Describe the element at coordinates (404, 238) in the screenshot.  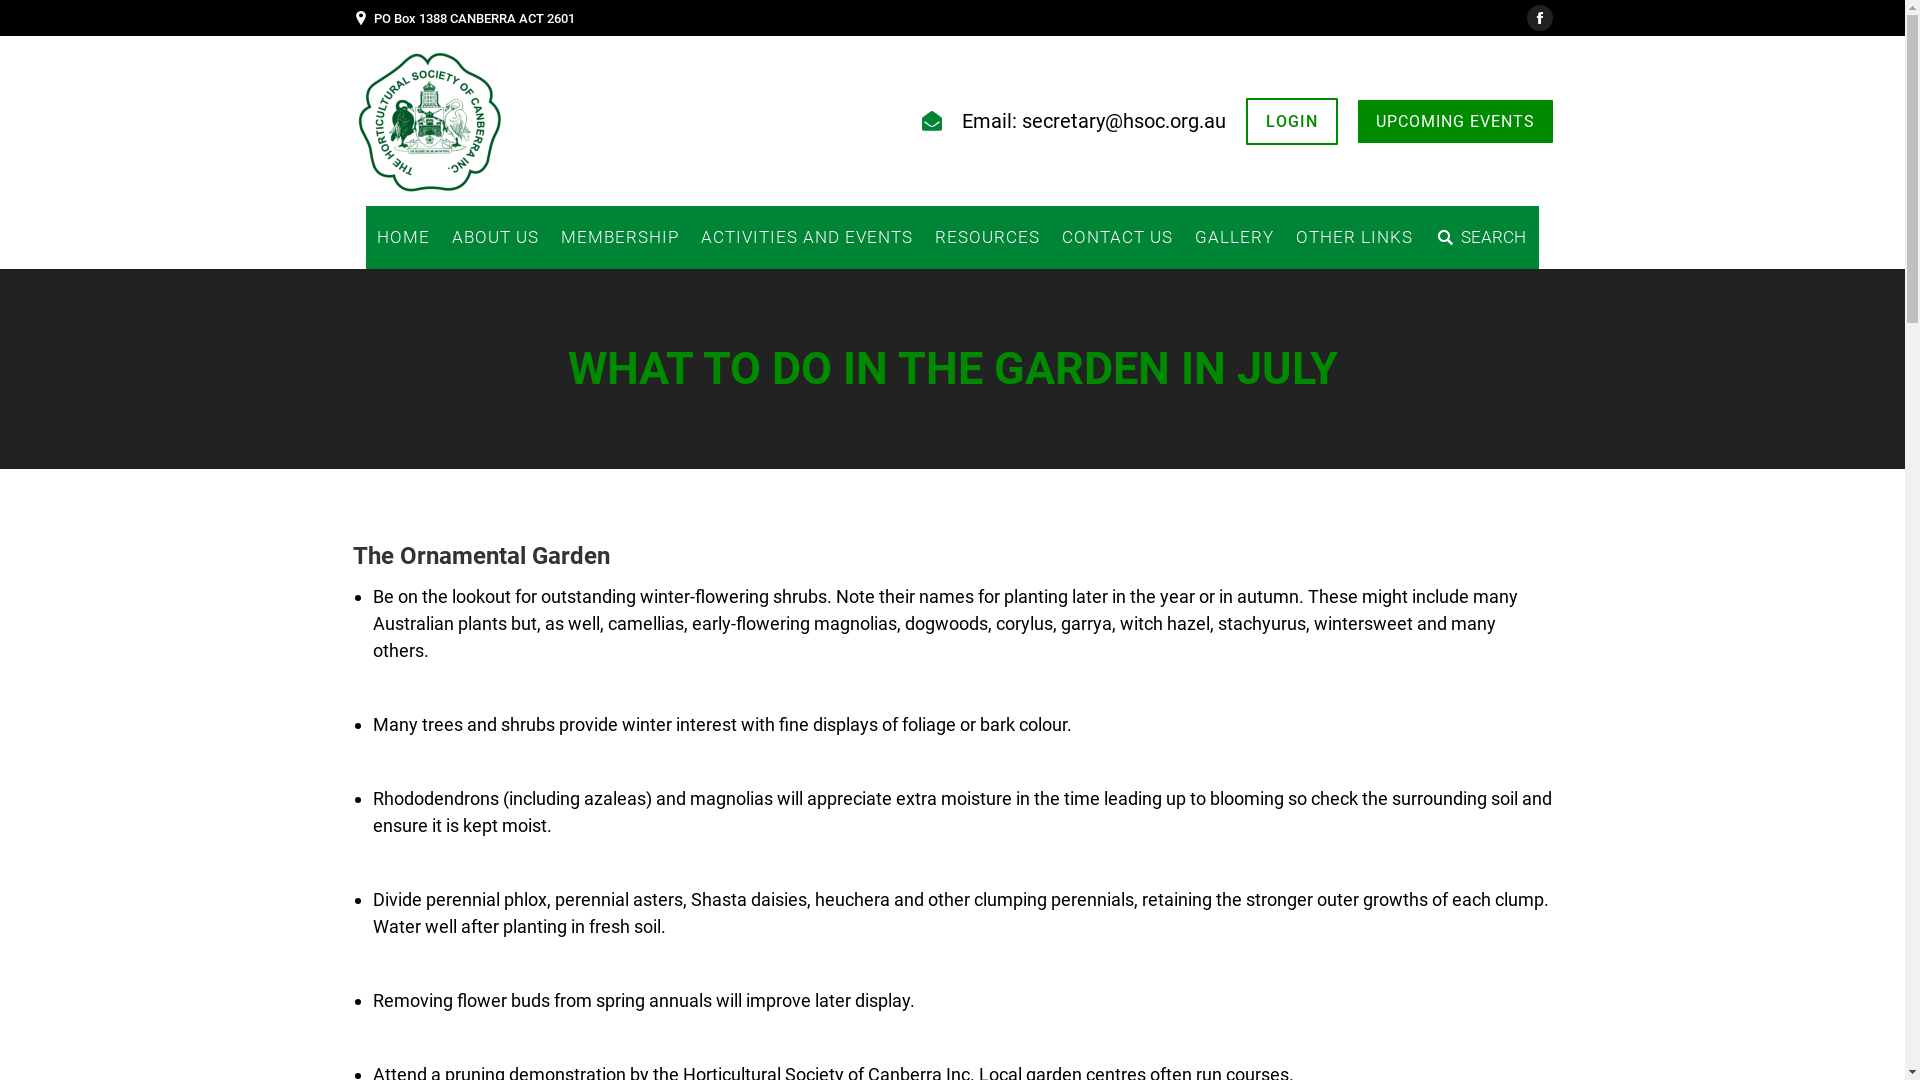
I see `HOME` at that location.